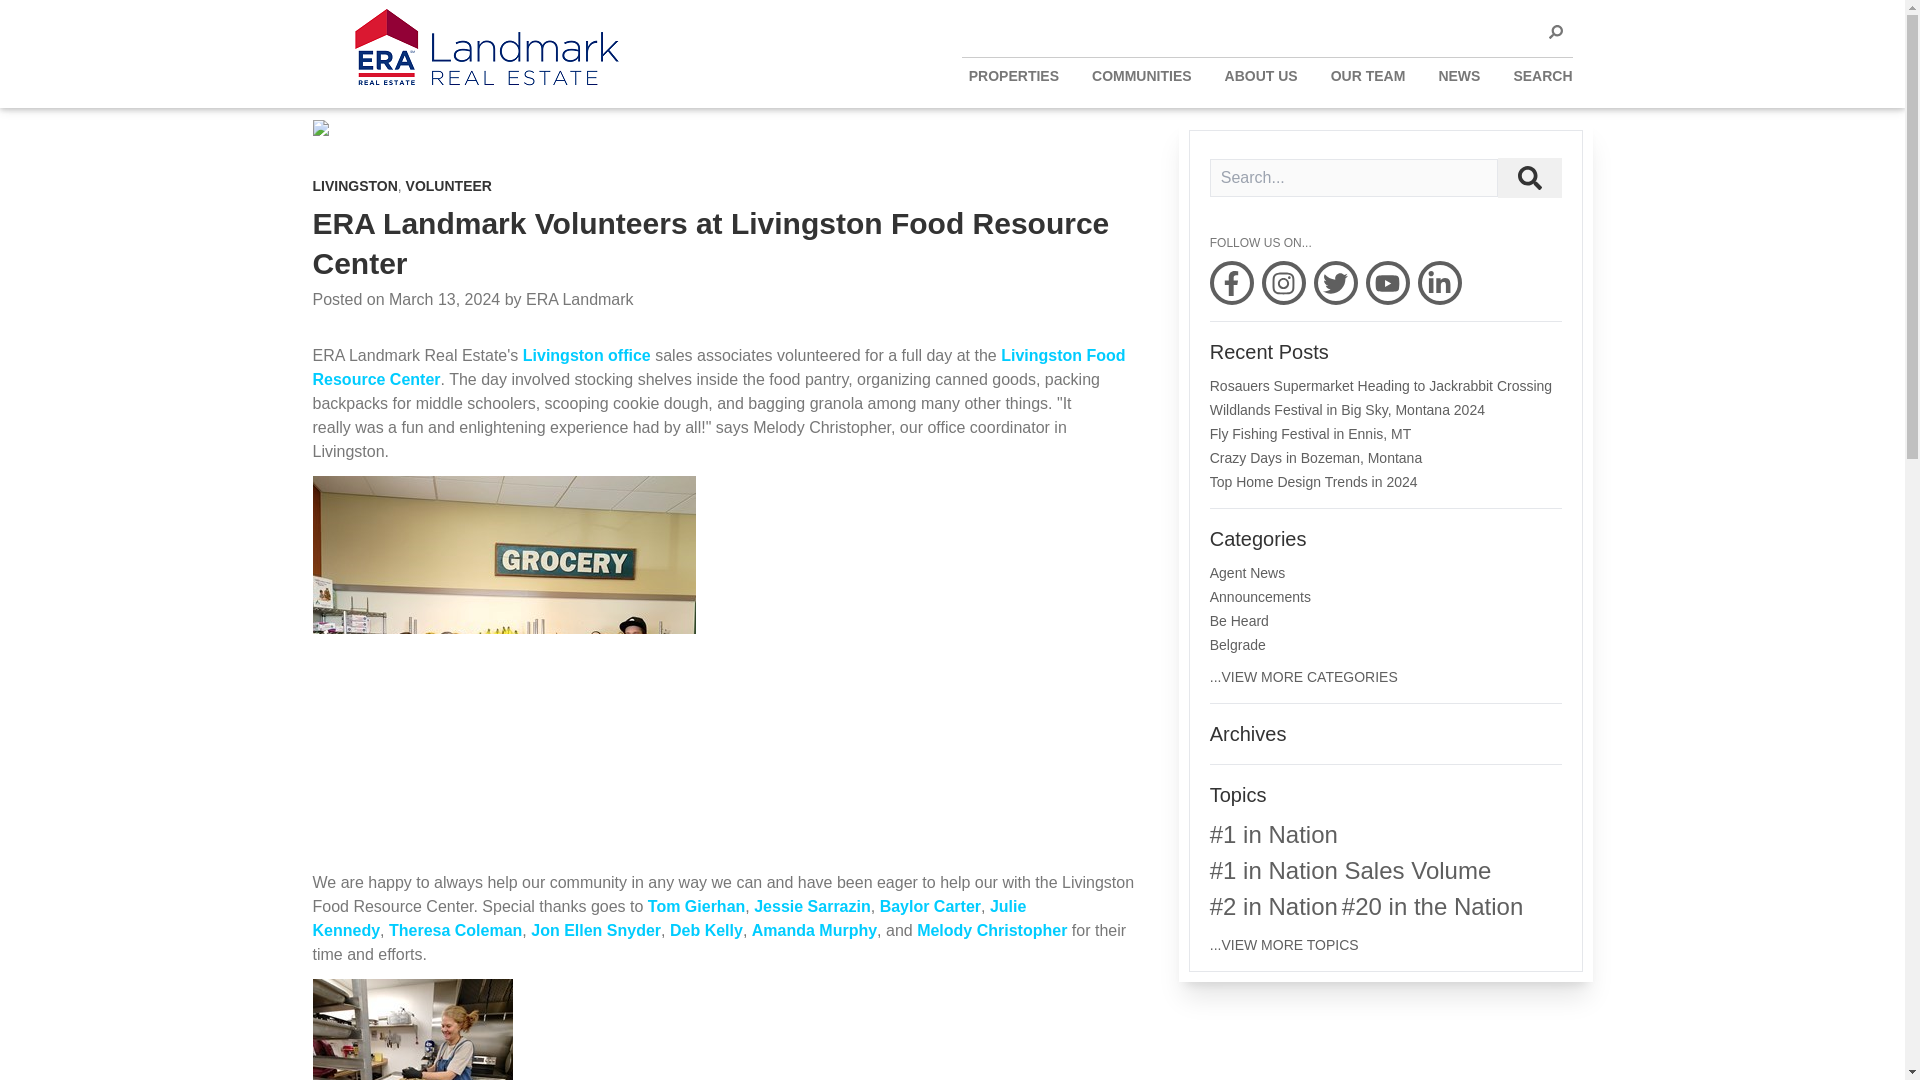  Describe the element at coordinates (930, 906) in the screenshot. I see `Baylor Carter` at that location.